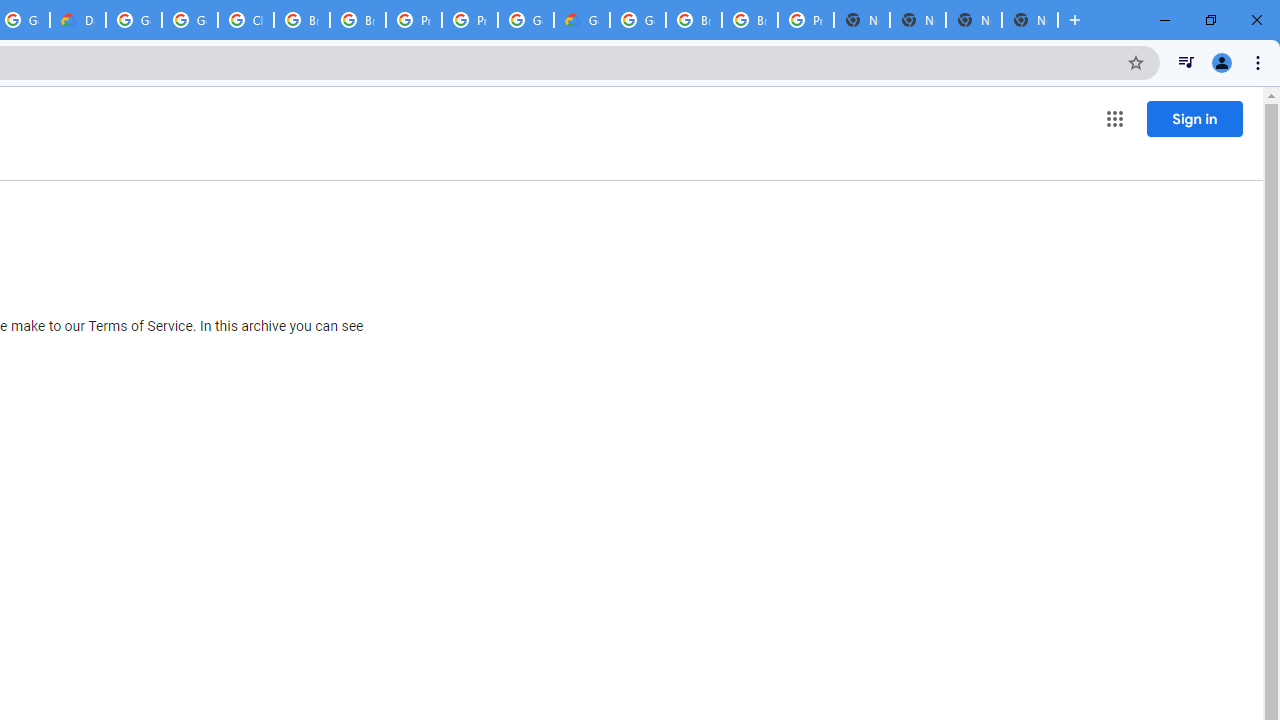 Image resolution: width=1280 pixels, height=720 pixels. I want to click on Browse Chrome as a guest - Computer - Google Chrome Help, so click(302, 20).